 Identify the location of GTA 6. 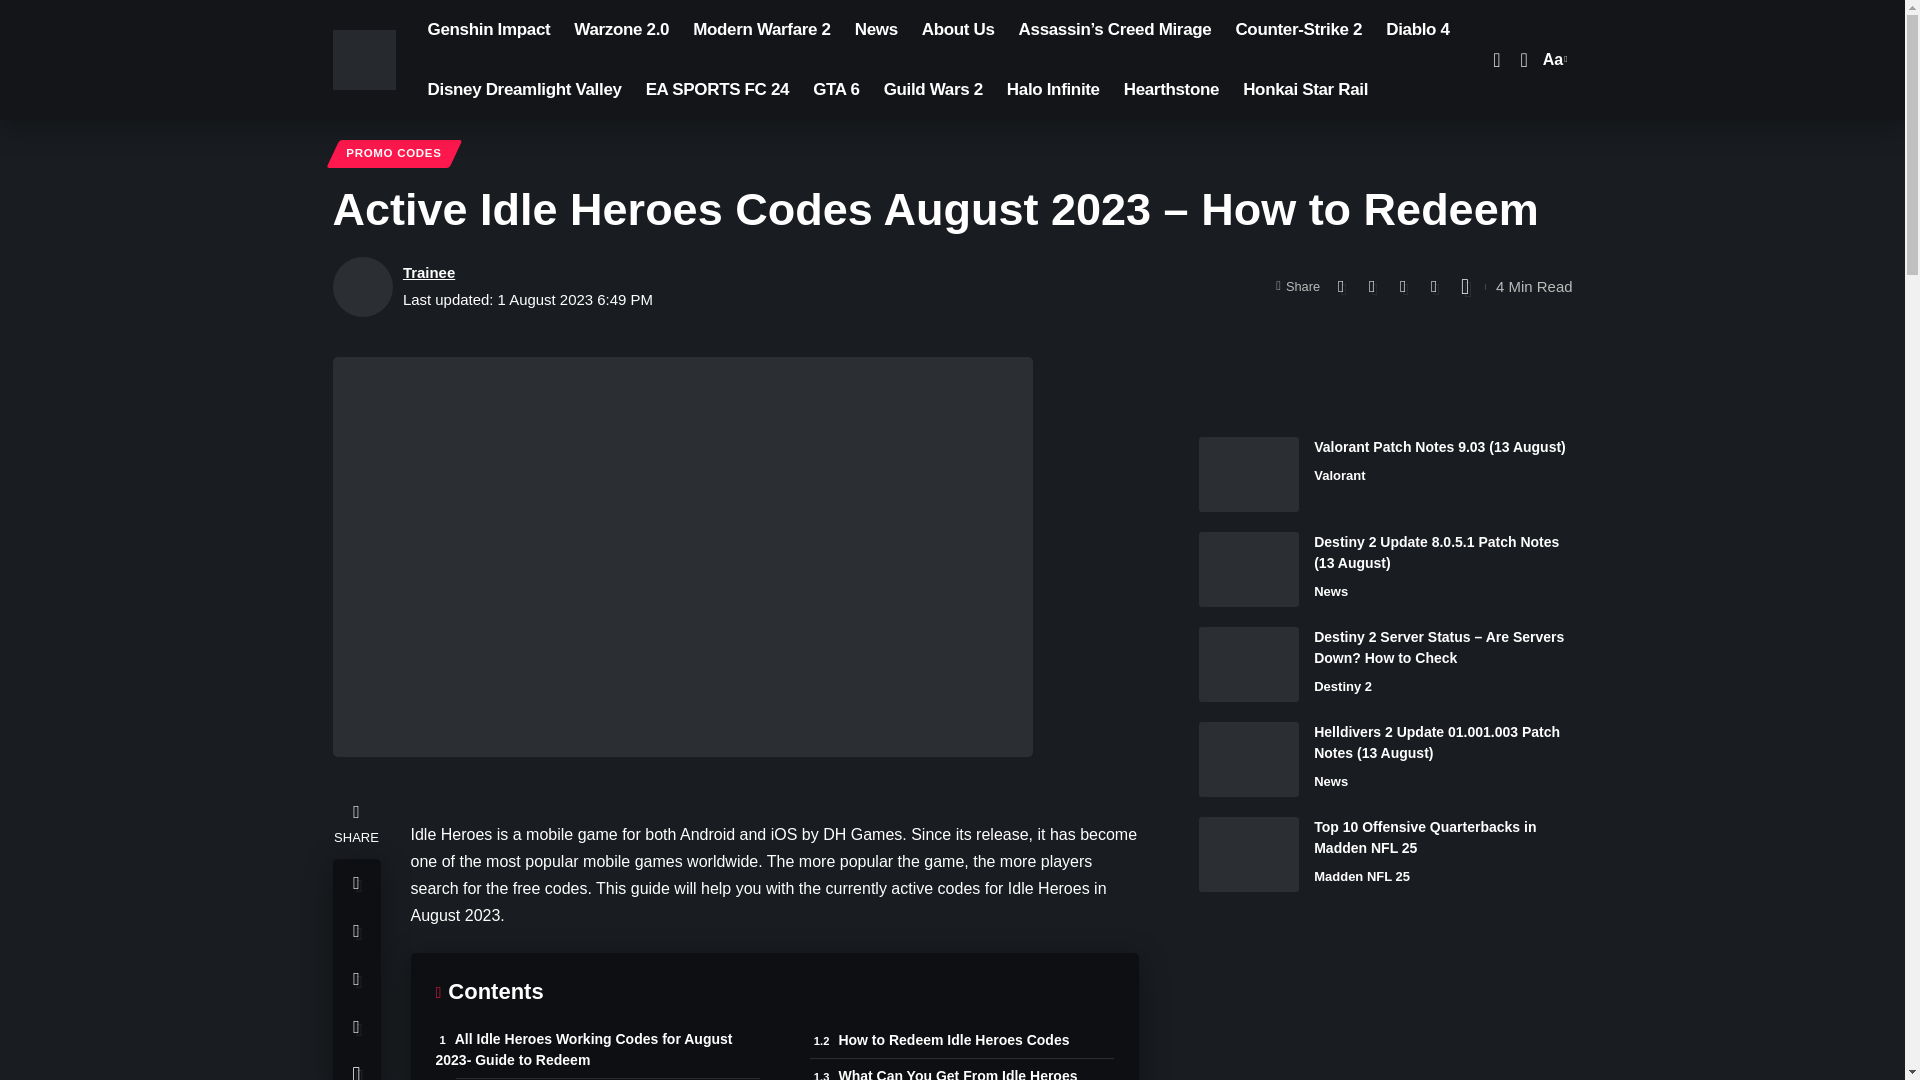
(836, 90).